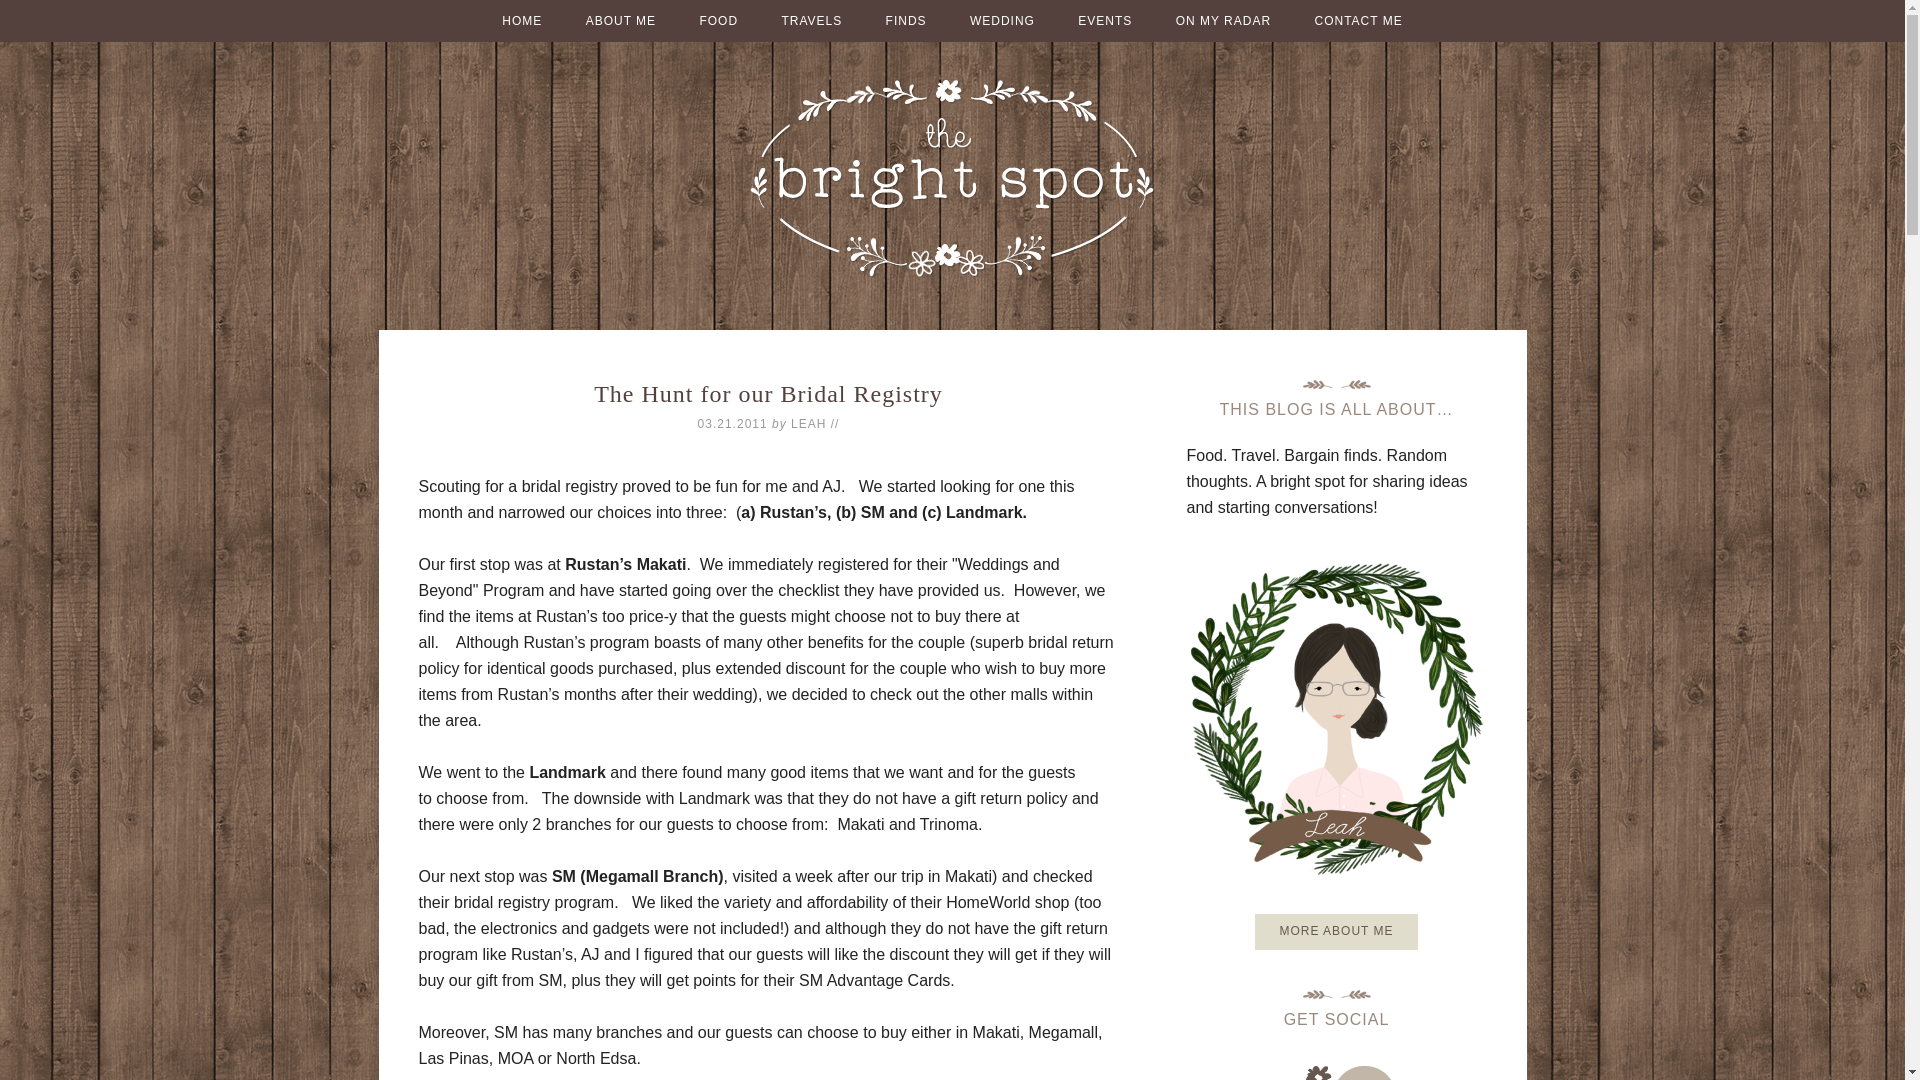 This screenshot has height=1080, width=1920. I want to click on ABOUT ME, so click(620, 21).